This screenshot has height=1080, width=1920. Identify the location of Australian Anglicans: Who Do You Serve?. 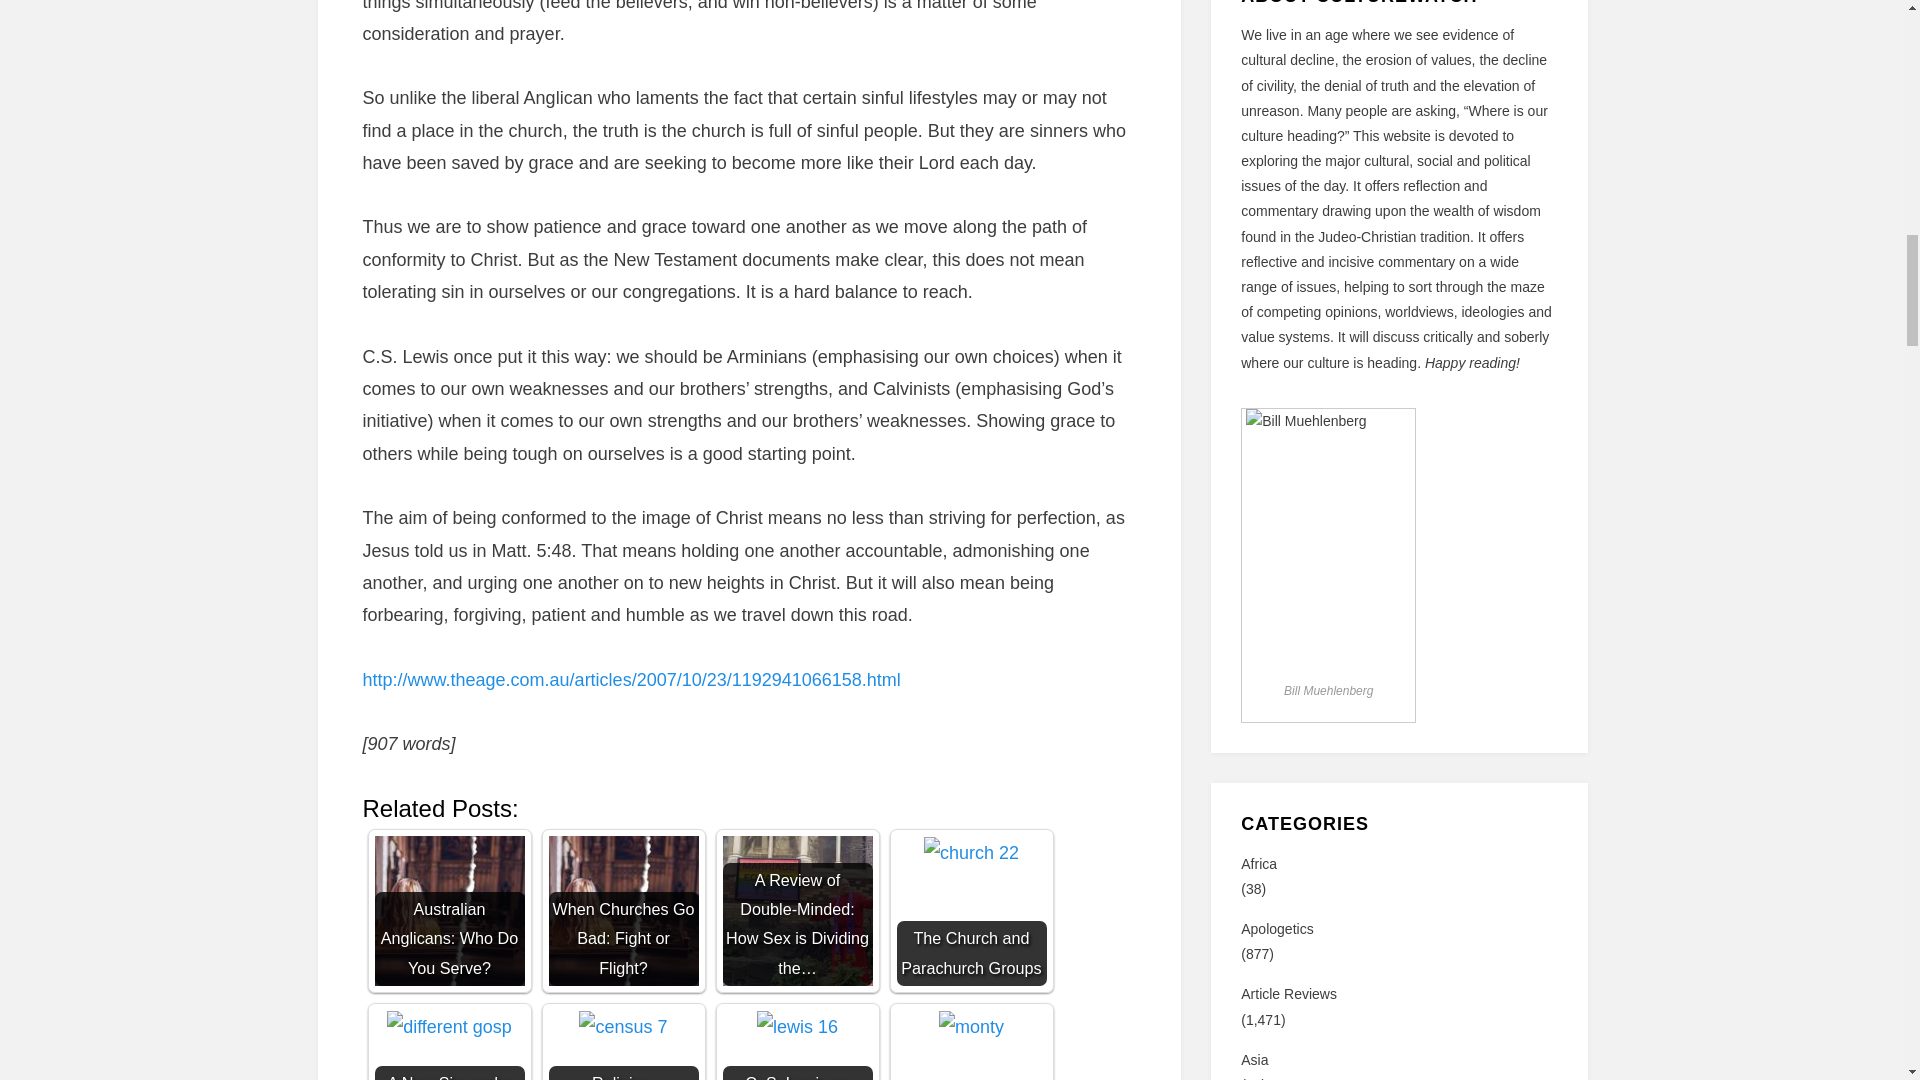
(449, 910).